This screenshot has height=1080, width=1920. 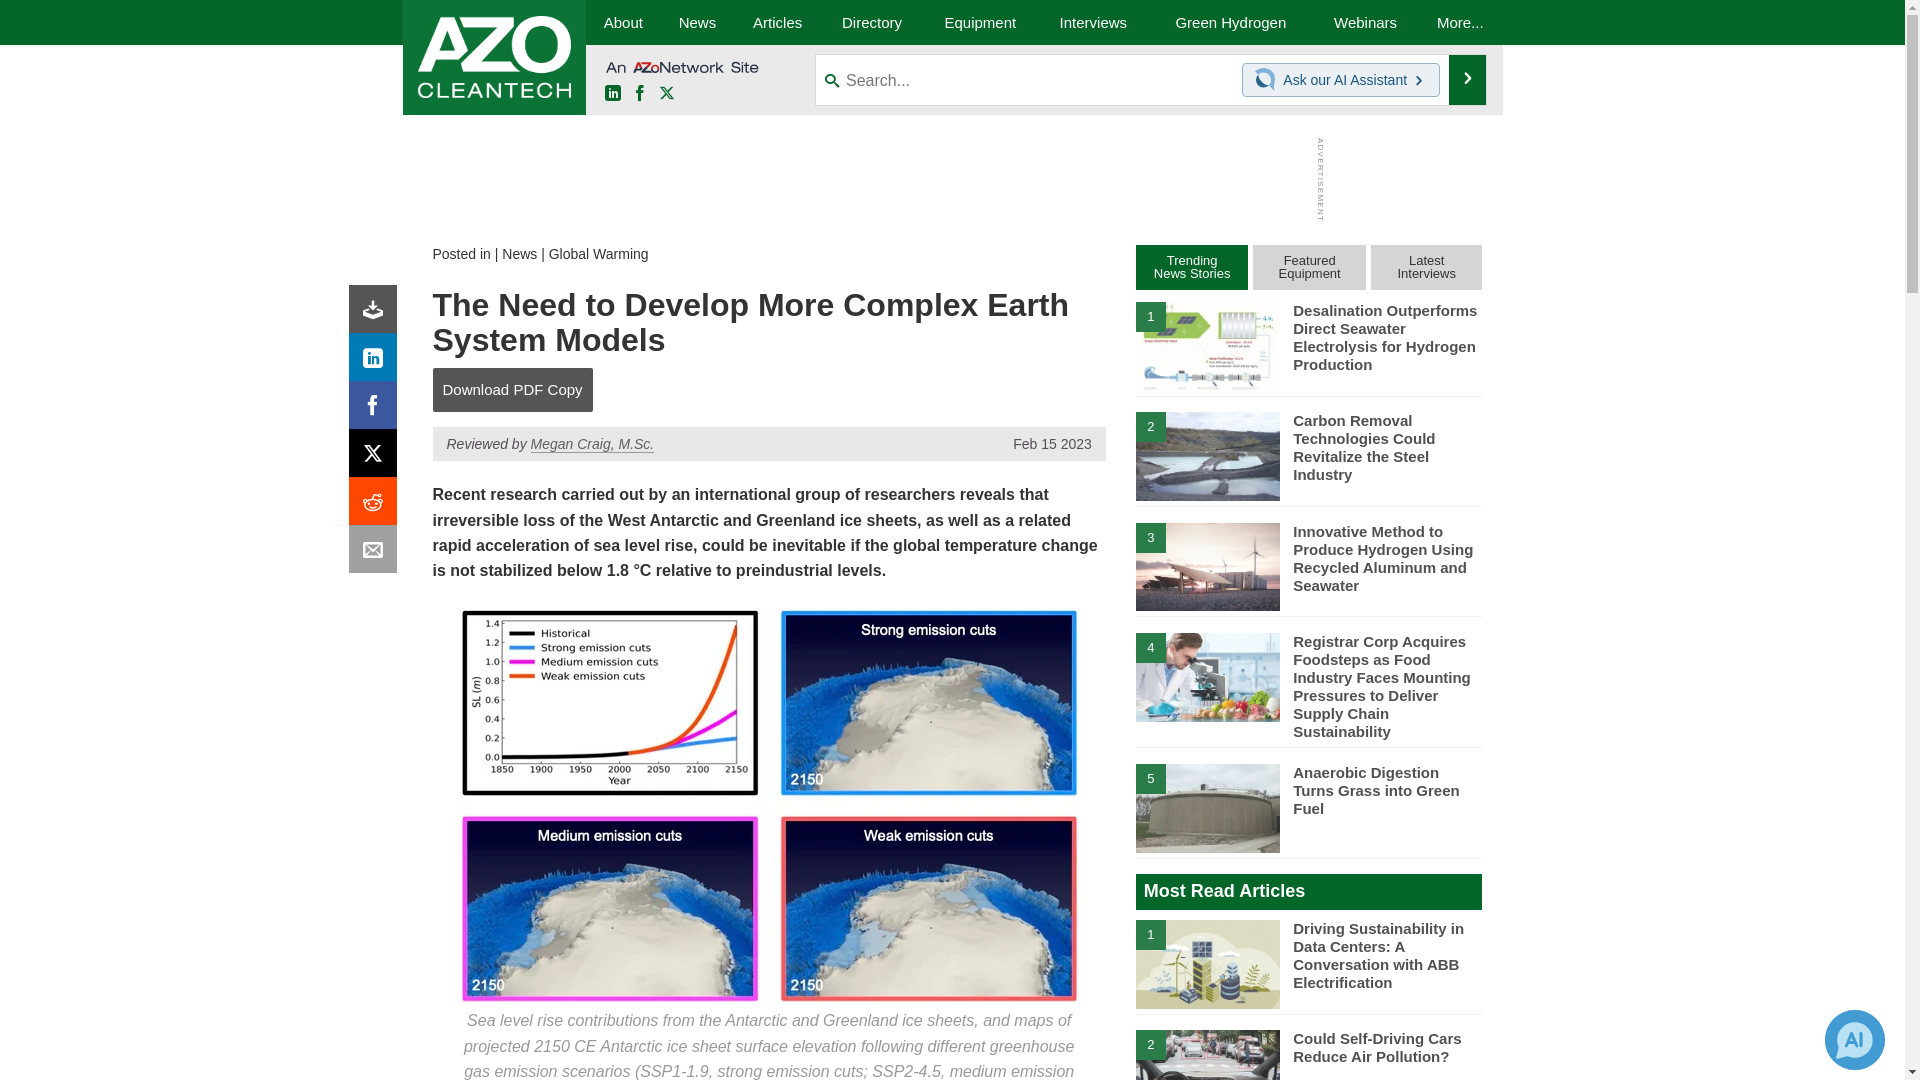 I want to click on Webinars, so click(x=1366, y=22).